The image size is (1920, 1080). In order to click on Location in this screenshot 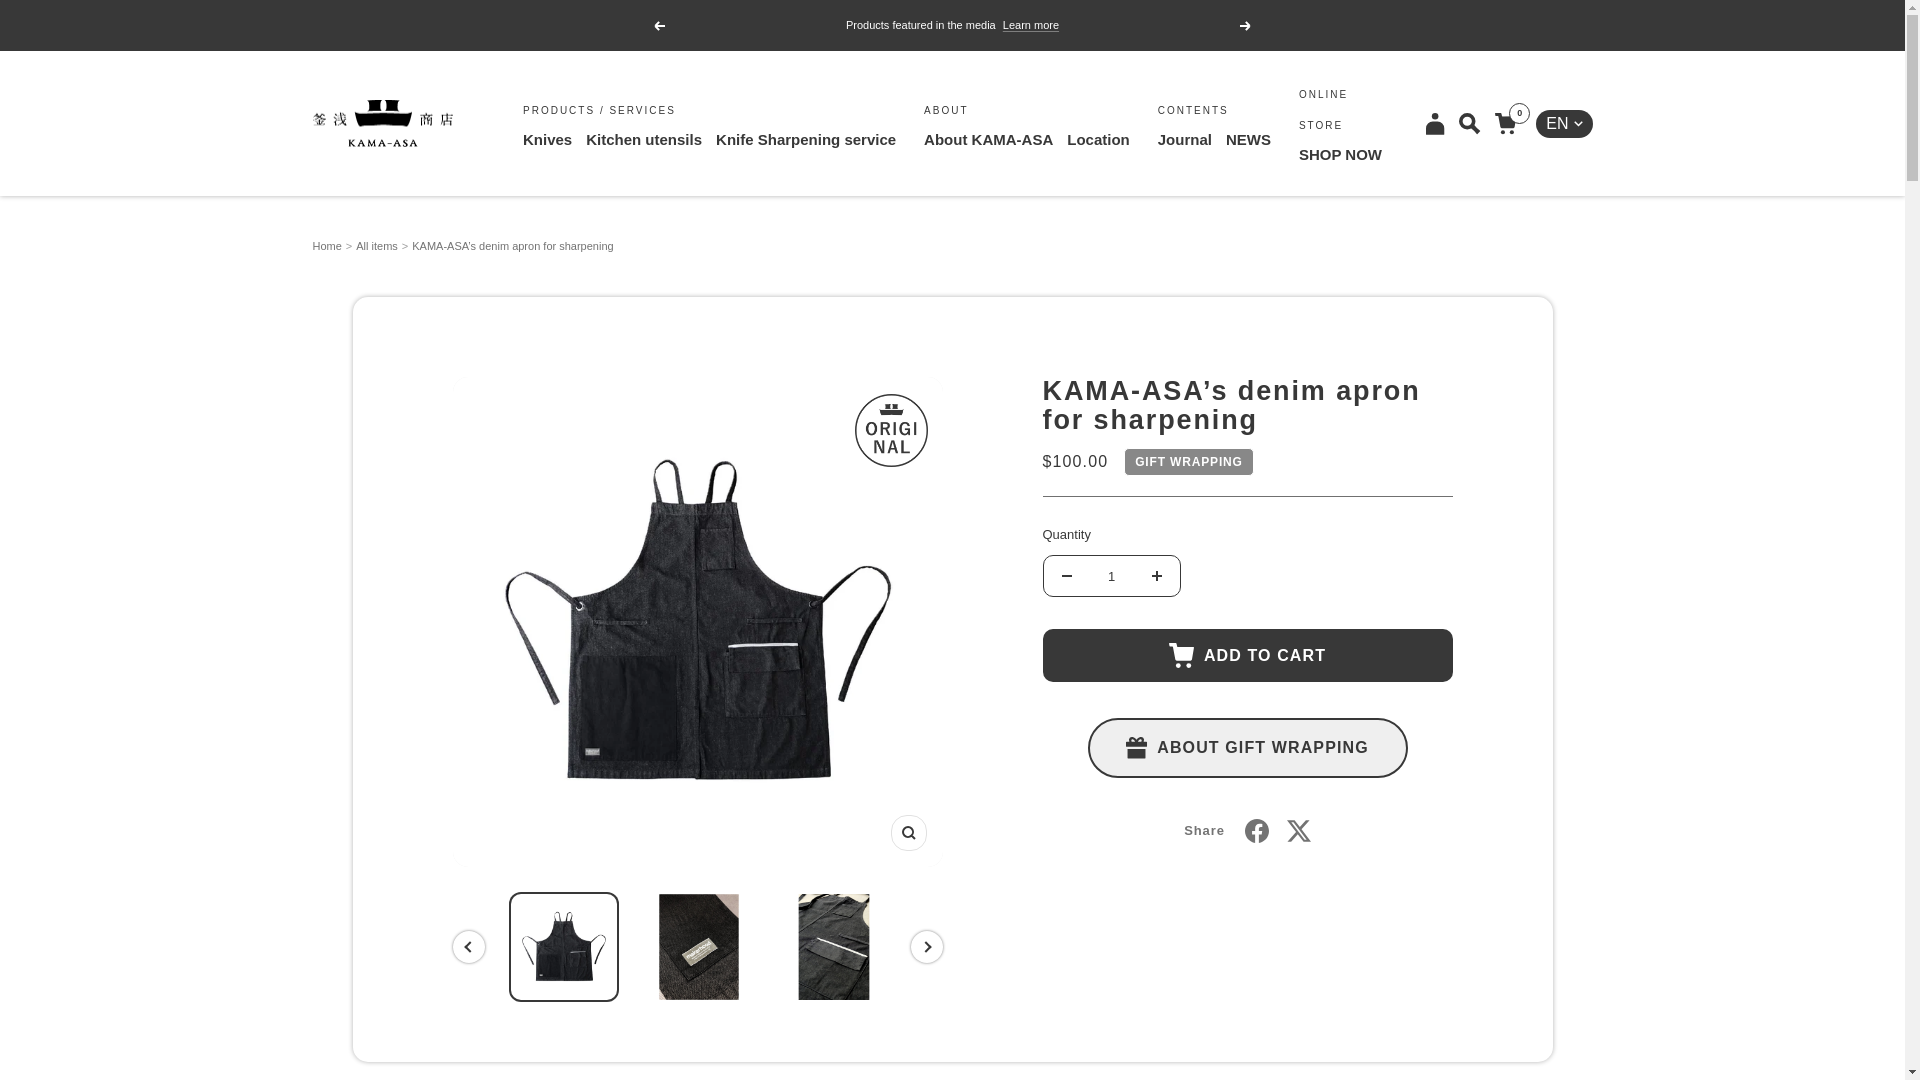, I will do `click(1098, 138)`.